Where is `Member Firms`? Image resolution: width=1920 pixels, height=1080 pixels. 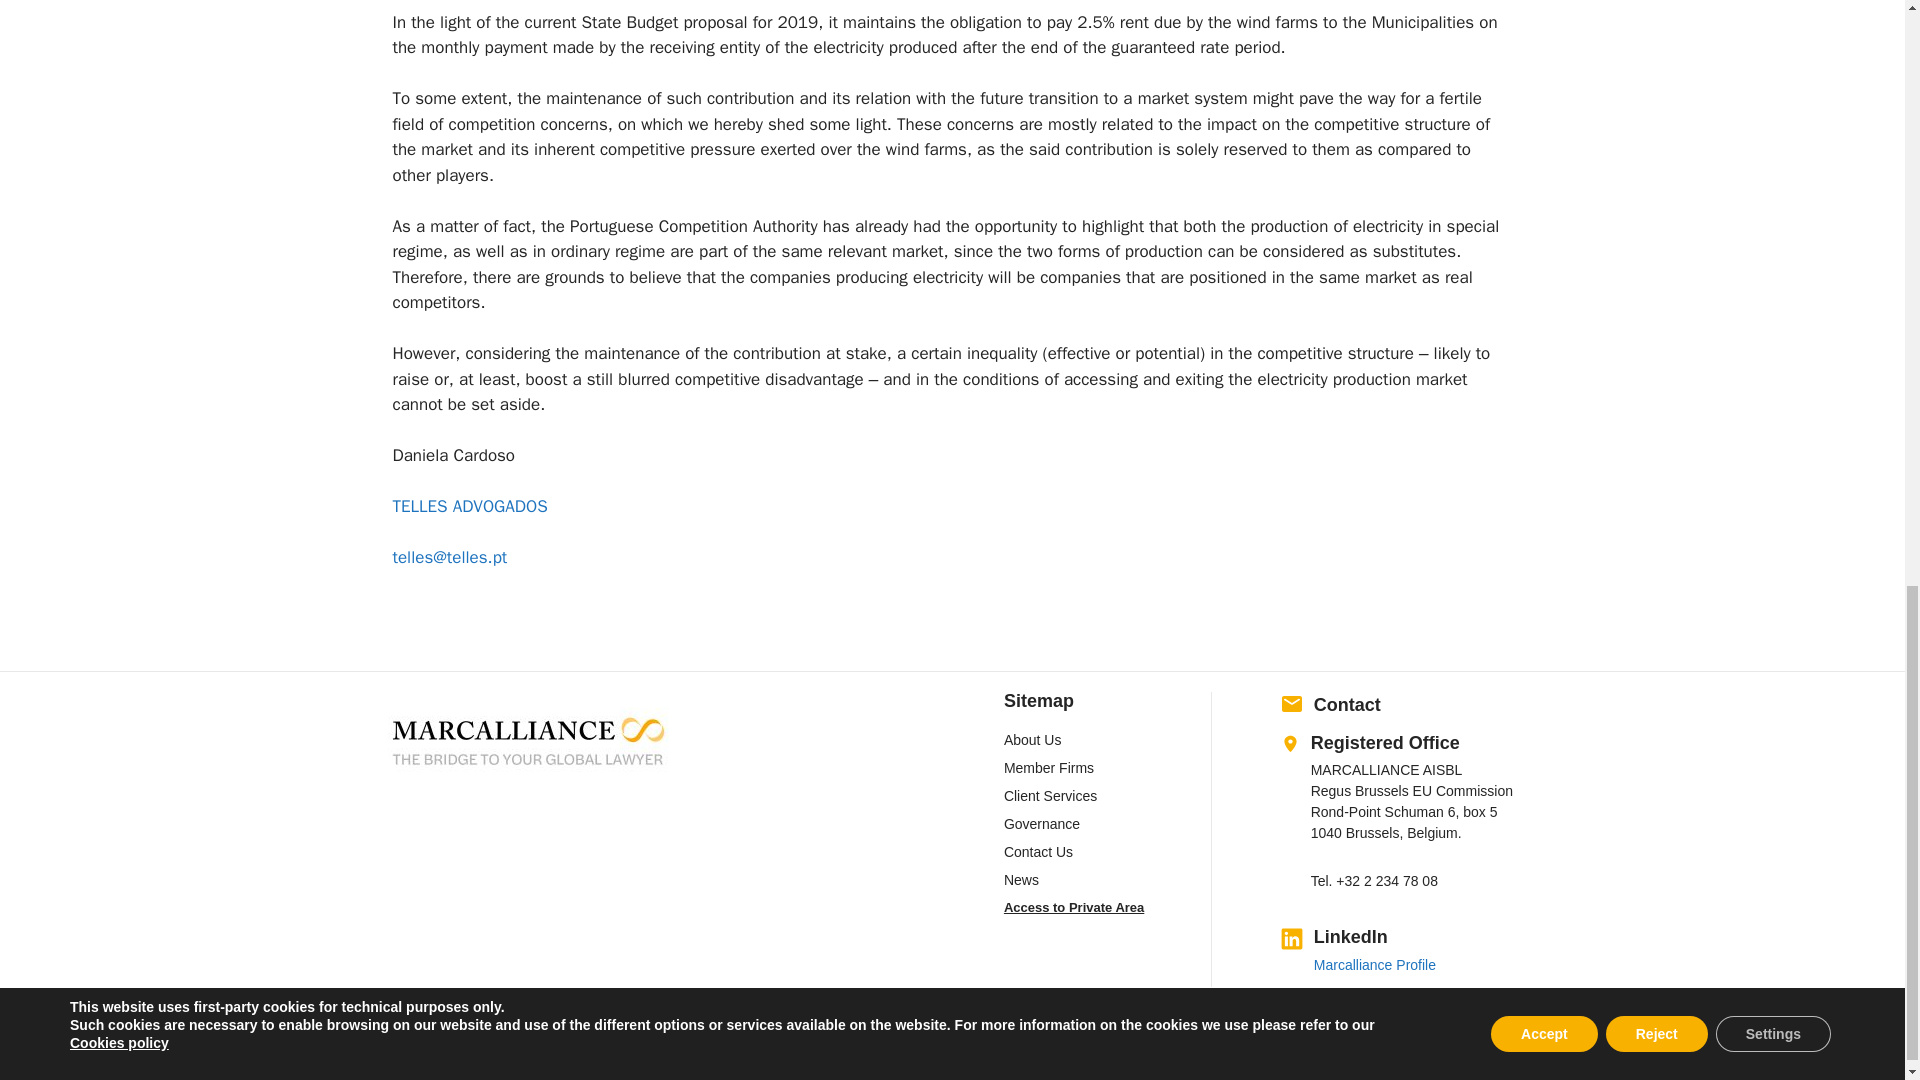 Member Firms is located at coordinates (1049, 768).